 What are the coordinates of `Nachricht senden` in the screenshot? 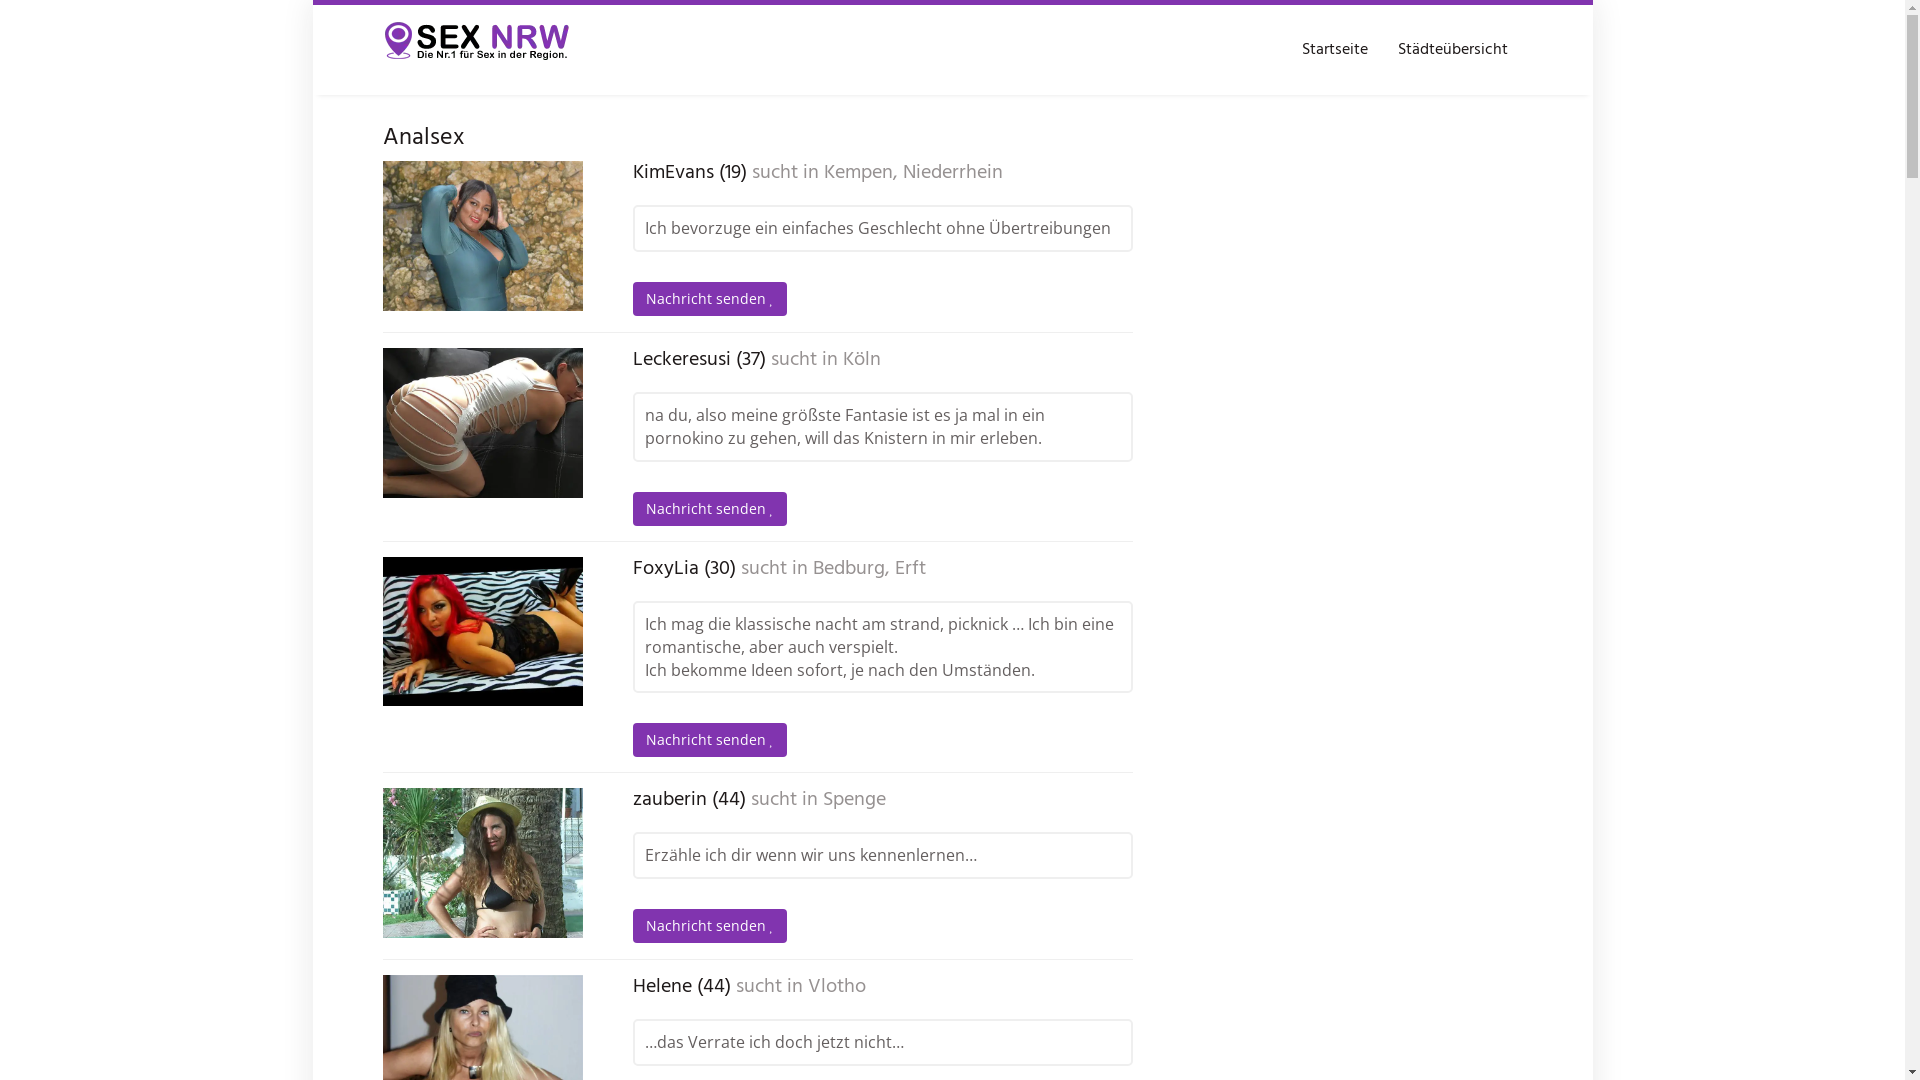 It's located at (710, 509).